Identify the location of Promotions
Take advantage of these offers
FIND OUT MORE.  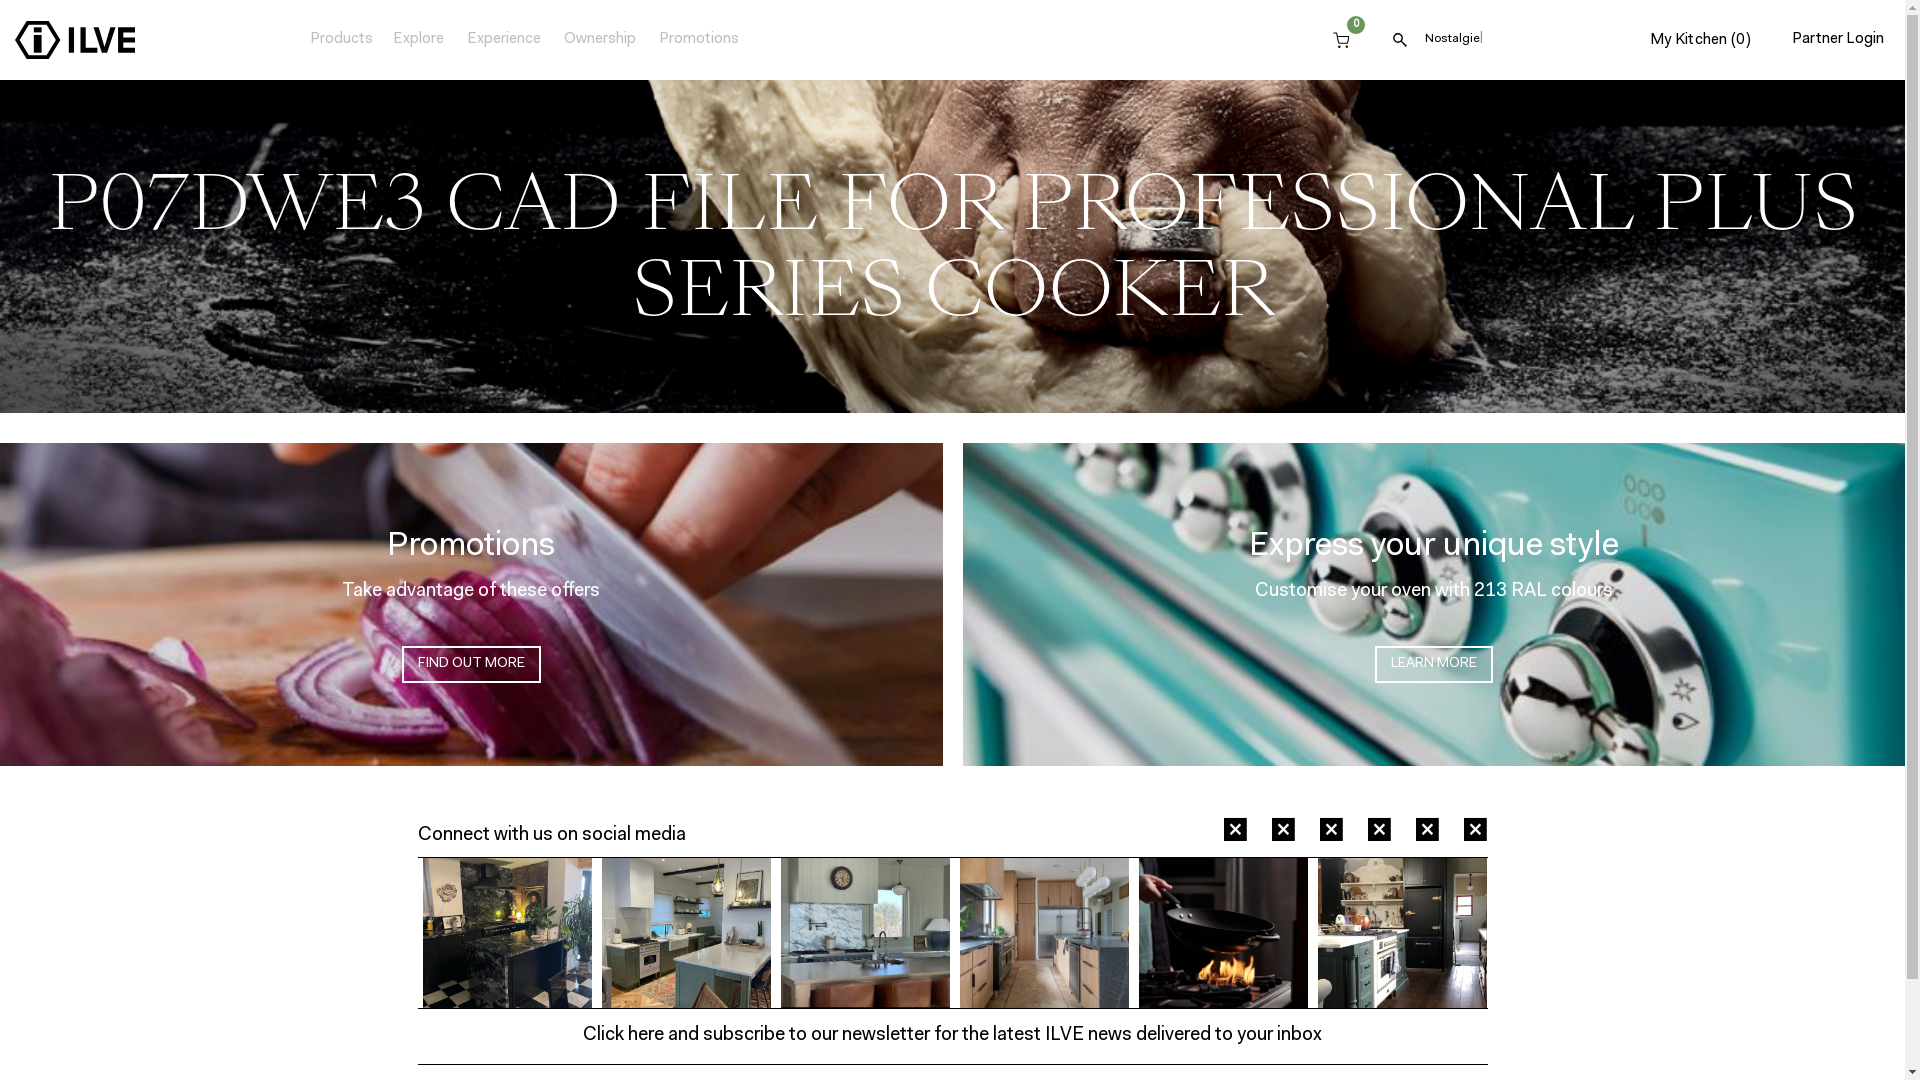
(472, 604).